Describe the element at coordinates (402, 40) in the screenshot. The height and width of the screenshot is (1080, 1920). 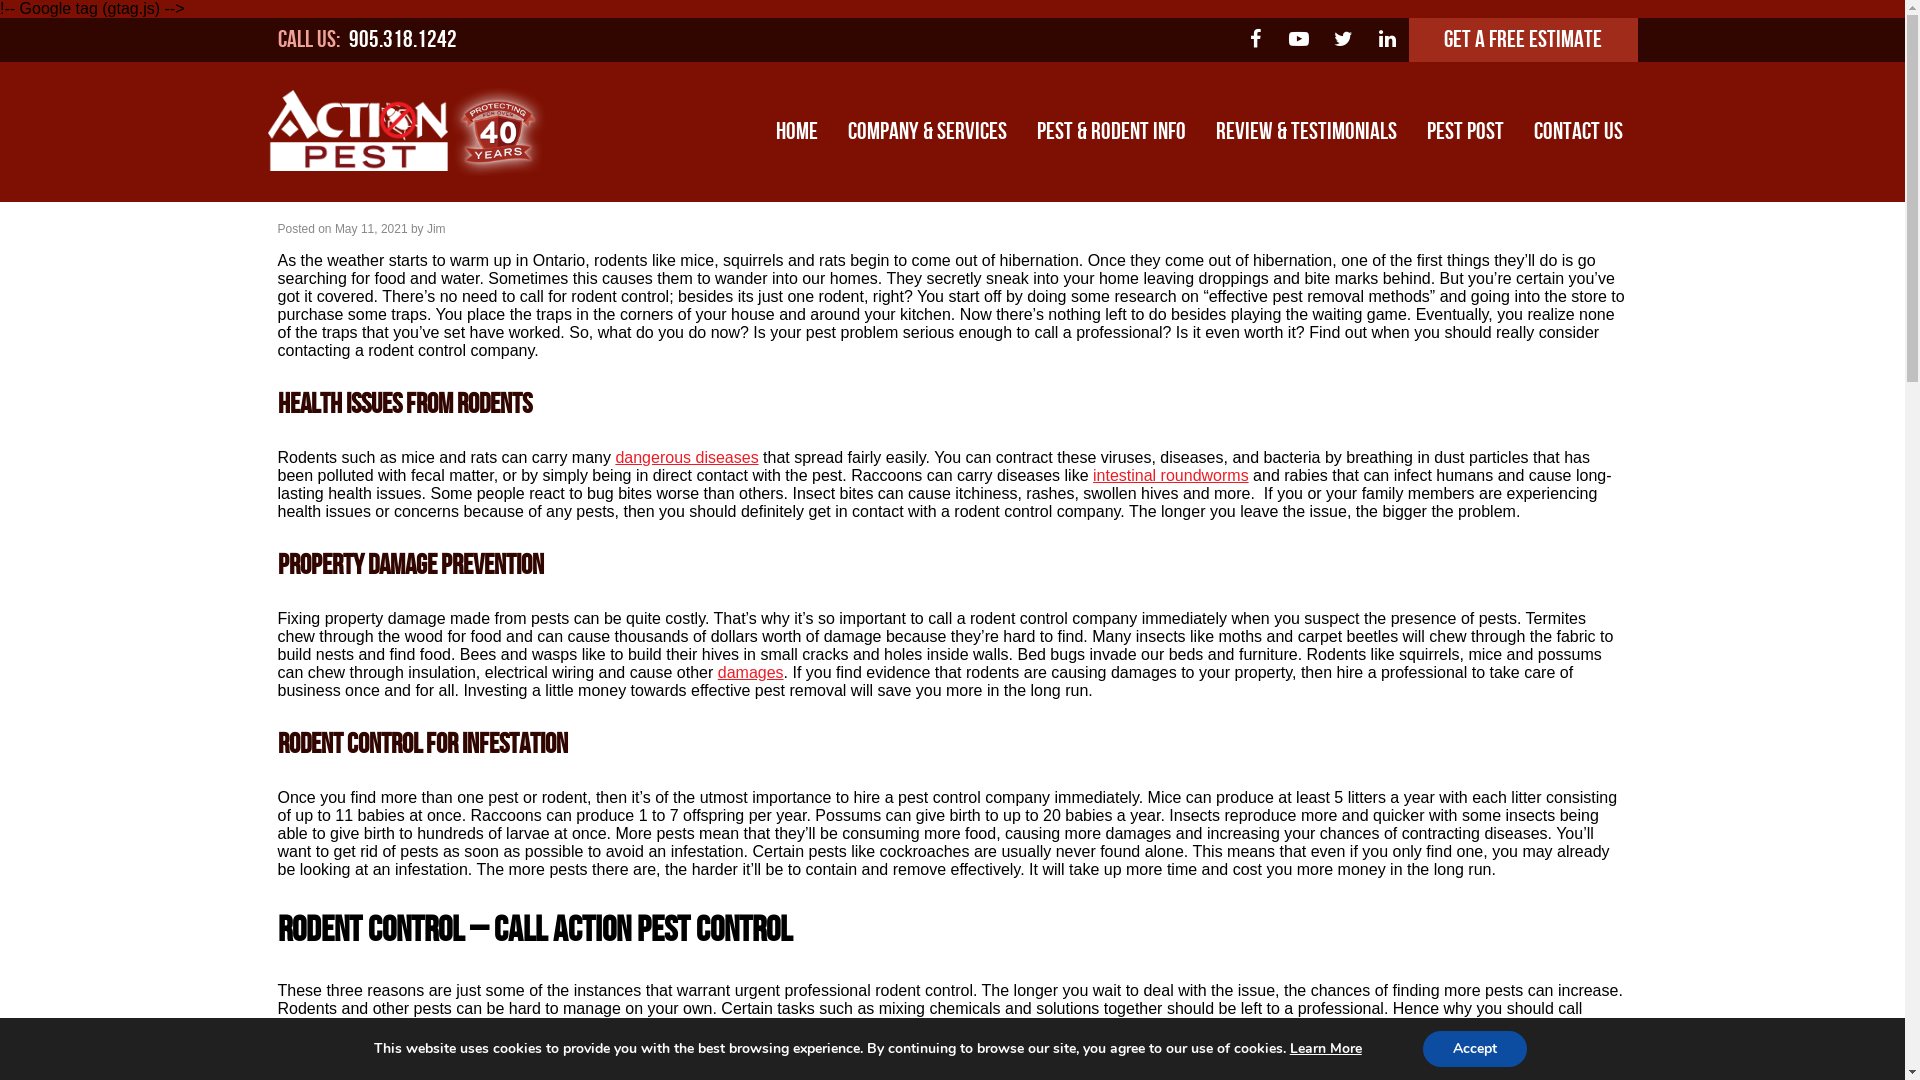
I see `905.318.1242` at that location.